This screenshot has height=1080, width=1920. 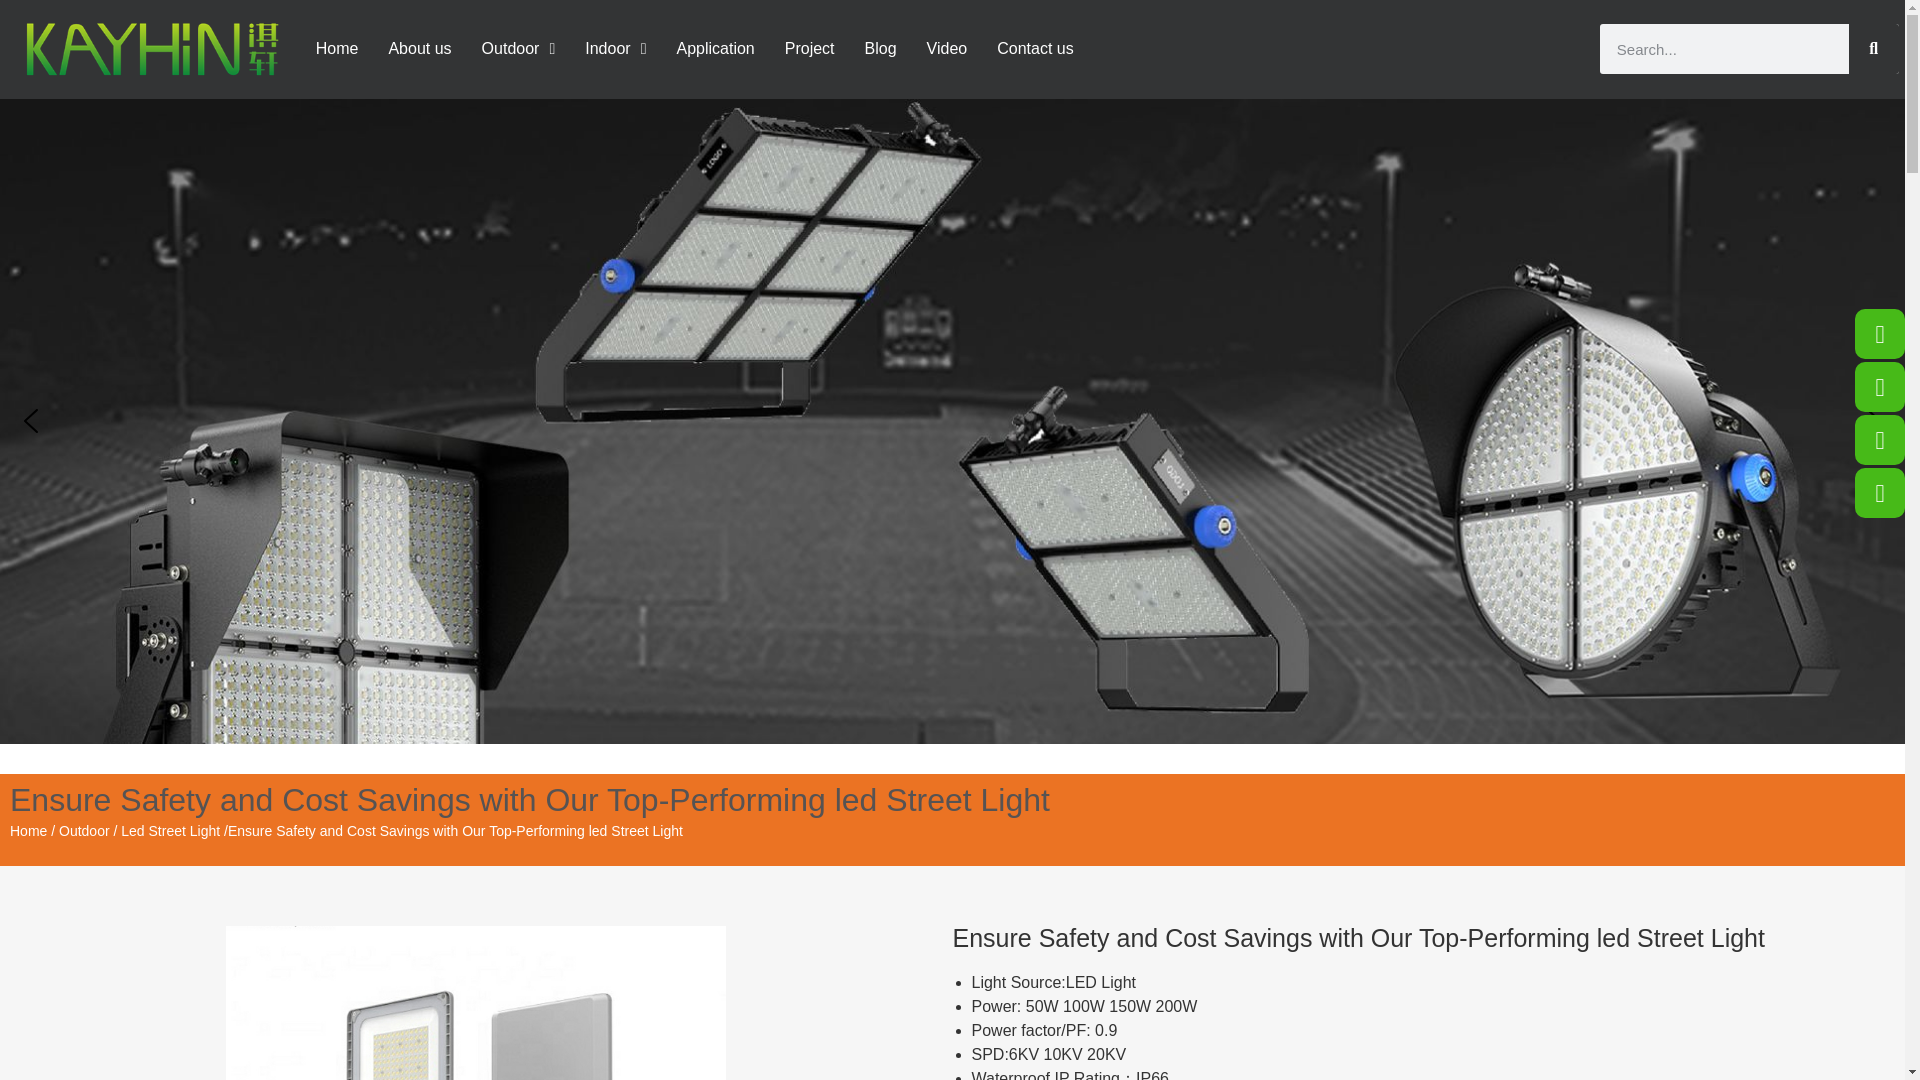 I want to click on Application, so click(x=715, y=48).